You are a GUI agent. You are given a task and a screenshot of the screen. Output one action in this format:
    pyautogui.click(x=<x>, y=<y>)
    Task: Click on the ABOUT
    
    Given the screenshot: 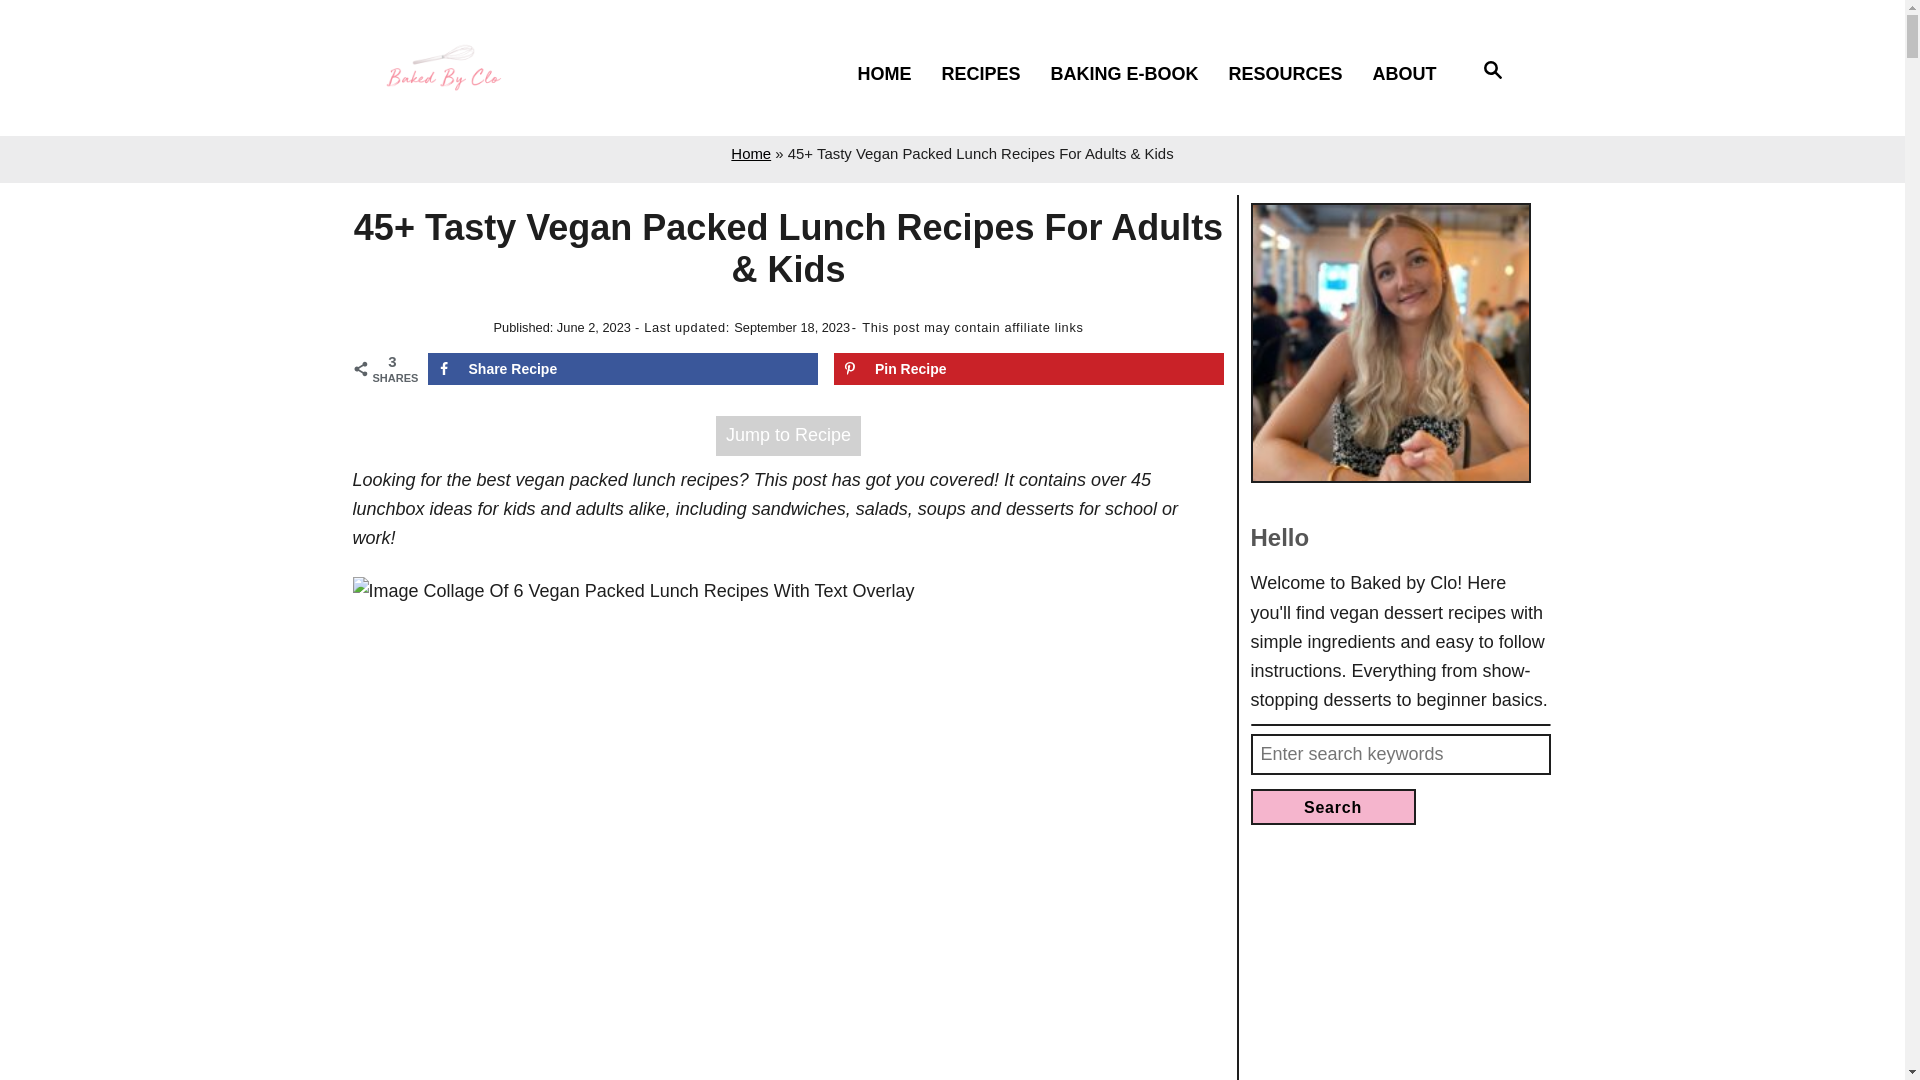 What is the action you would take?
    pyautogui.click(x=1412, y=74)
    